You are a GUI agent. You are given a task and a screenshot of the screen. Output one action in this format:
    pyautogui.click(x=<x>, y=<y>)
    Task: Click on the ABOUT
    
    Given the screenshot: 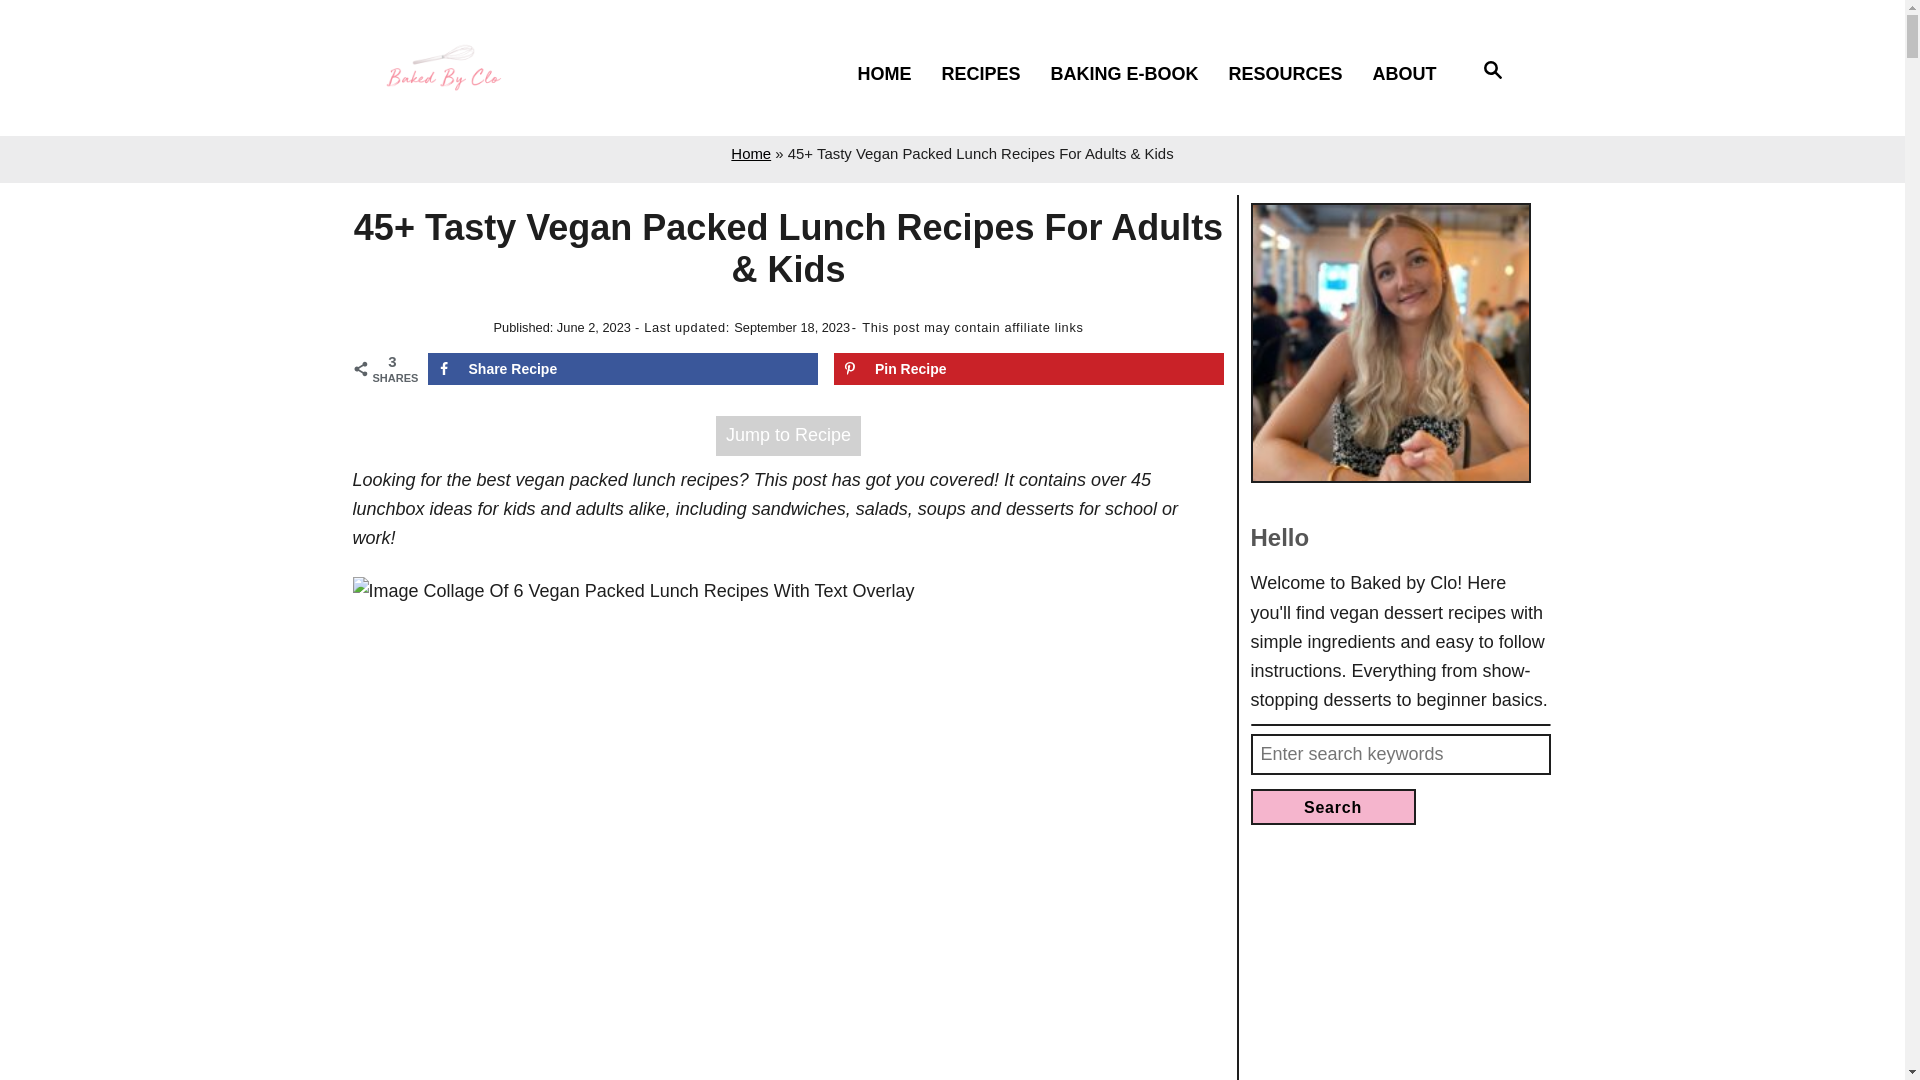 What is the action you would take?
    pyautogui.click(x=1412, y=74)
    